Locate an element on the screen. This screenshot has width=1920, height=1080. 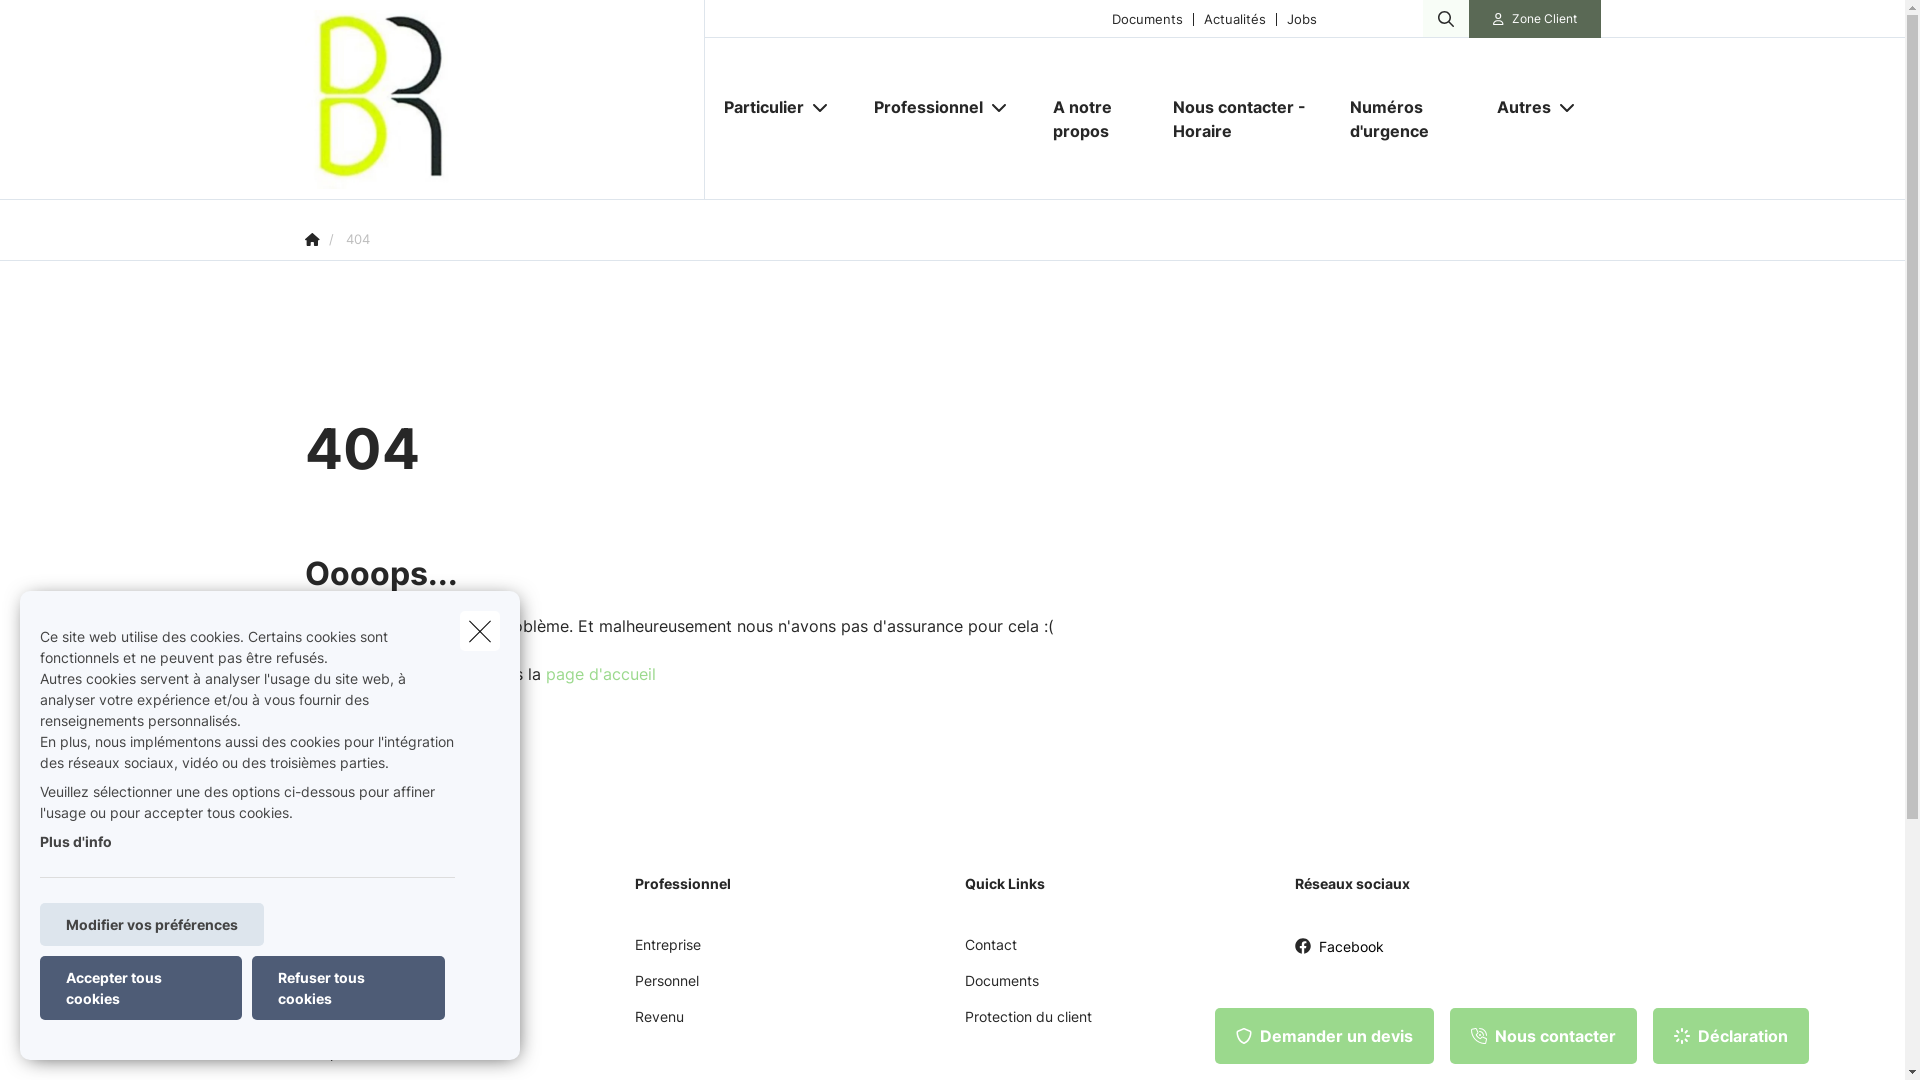
Accepter tous cookies is located at coordinates (141, 988).